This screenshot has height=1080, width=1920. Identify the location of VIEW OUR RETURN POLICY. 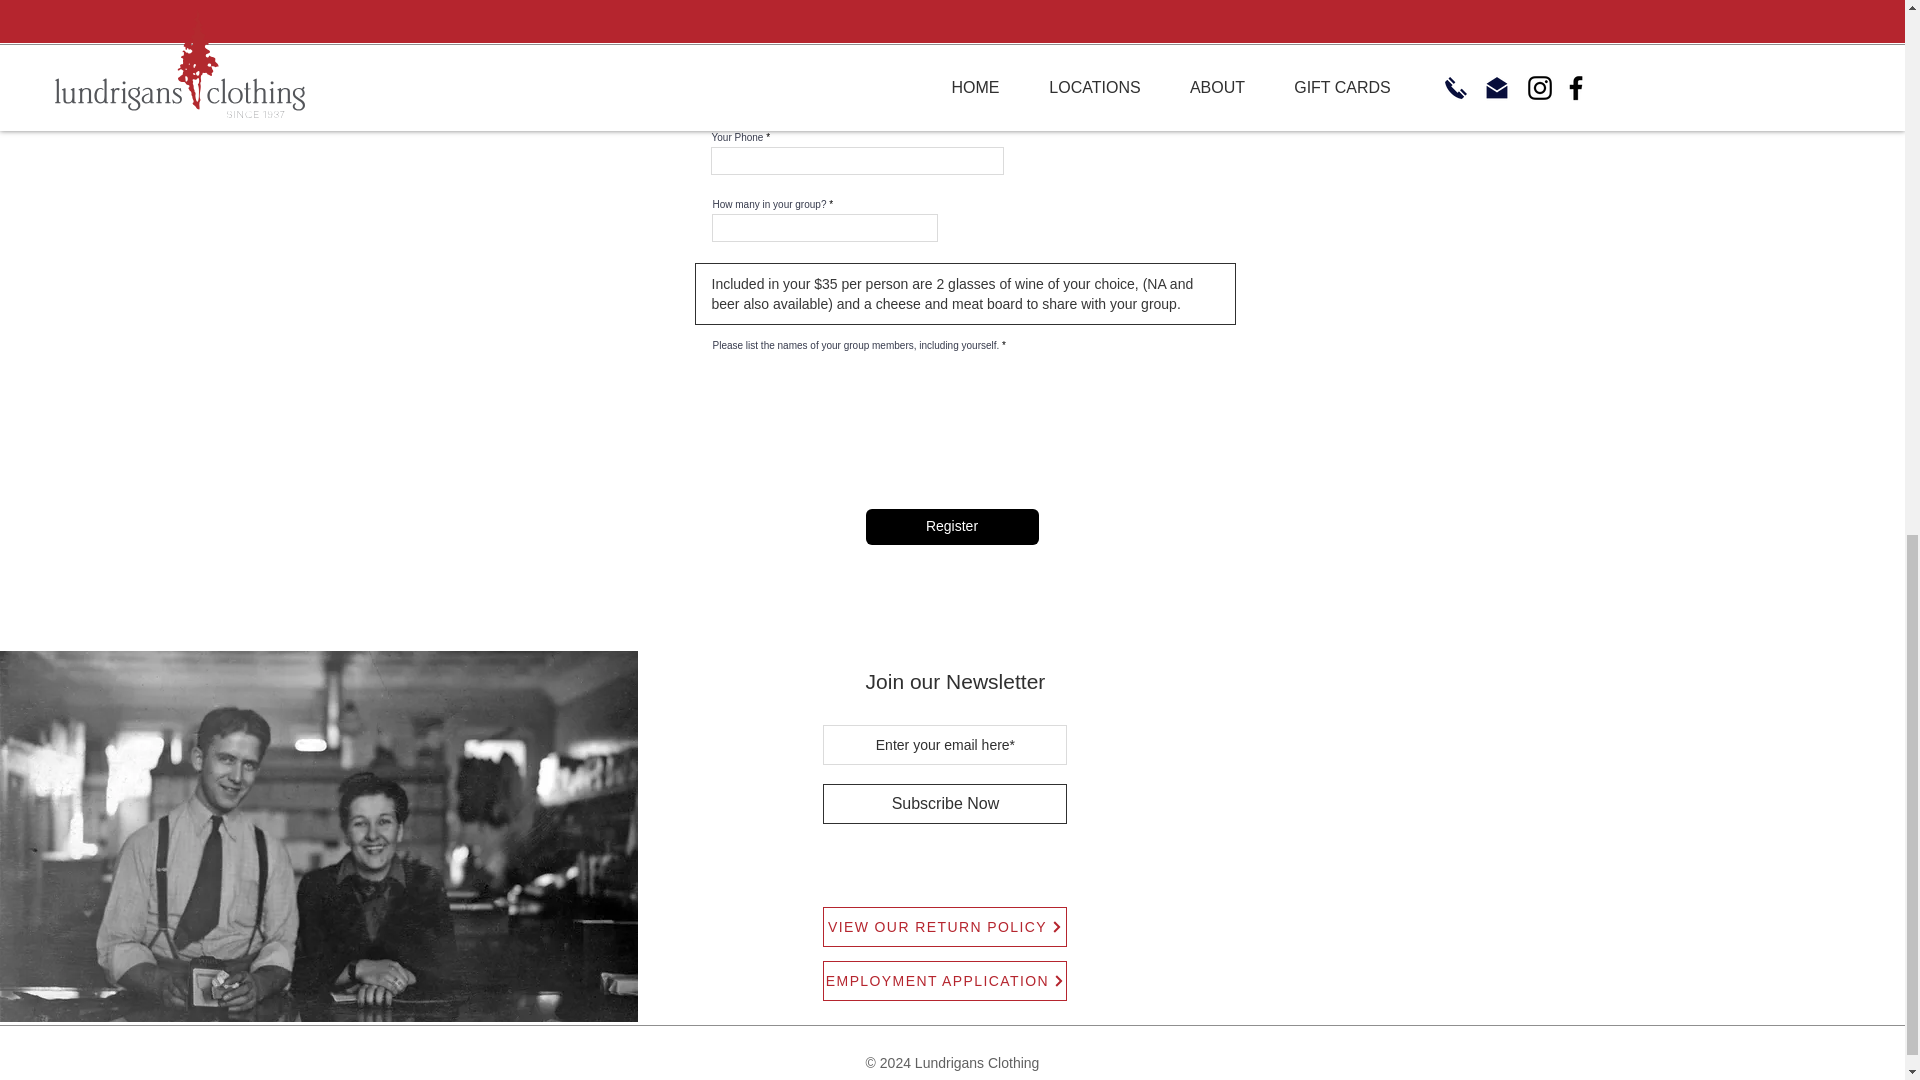
(945, 927).